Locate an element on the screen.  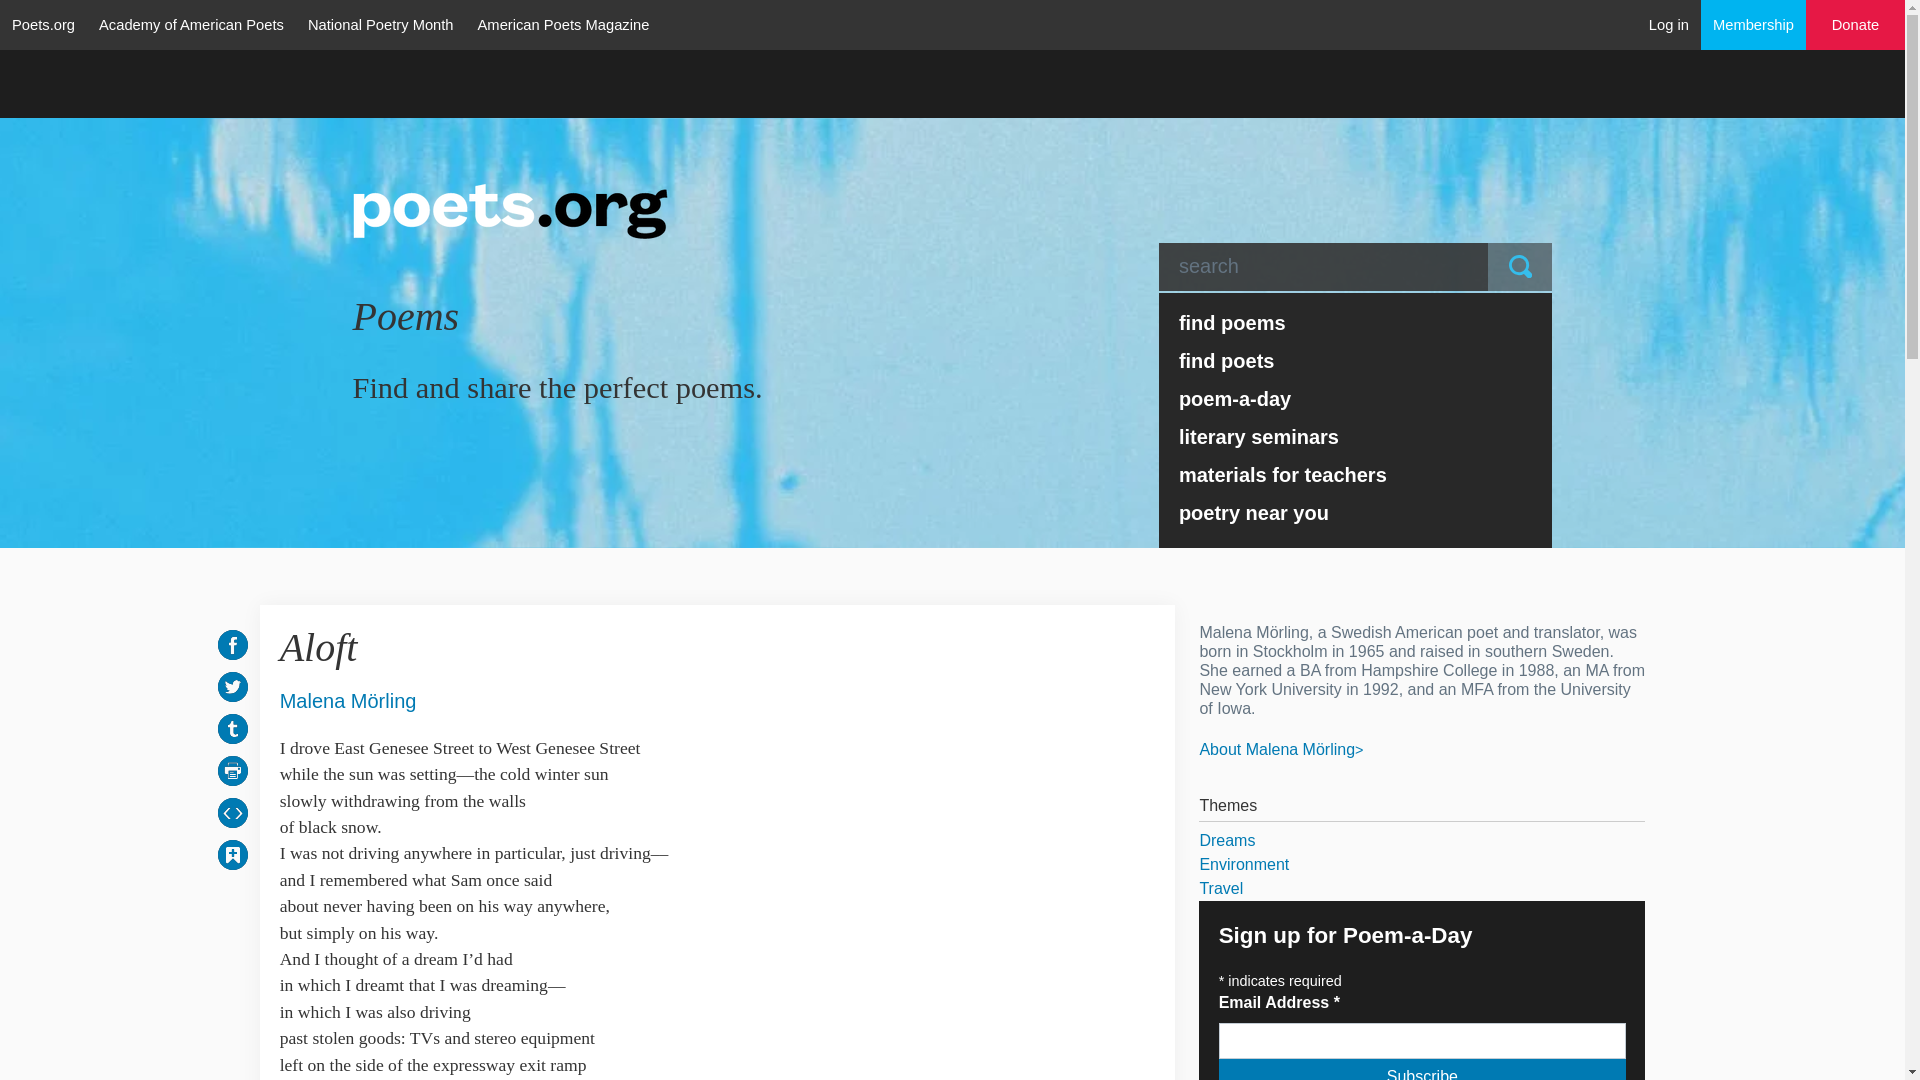
American Poets Magazine is located at coordinates (564, 24).